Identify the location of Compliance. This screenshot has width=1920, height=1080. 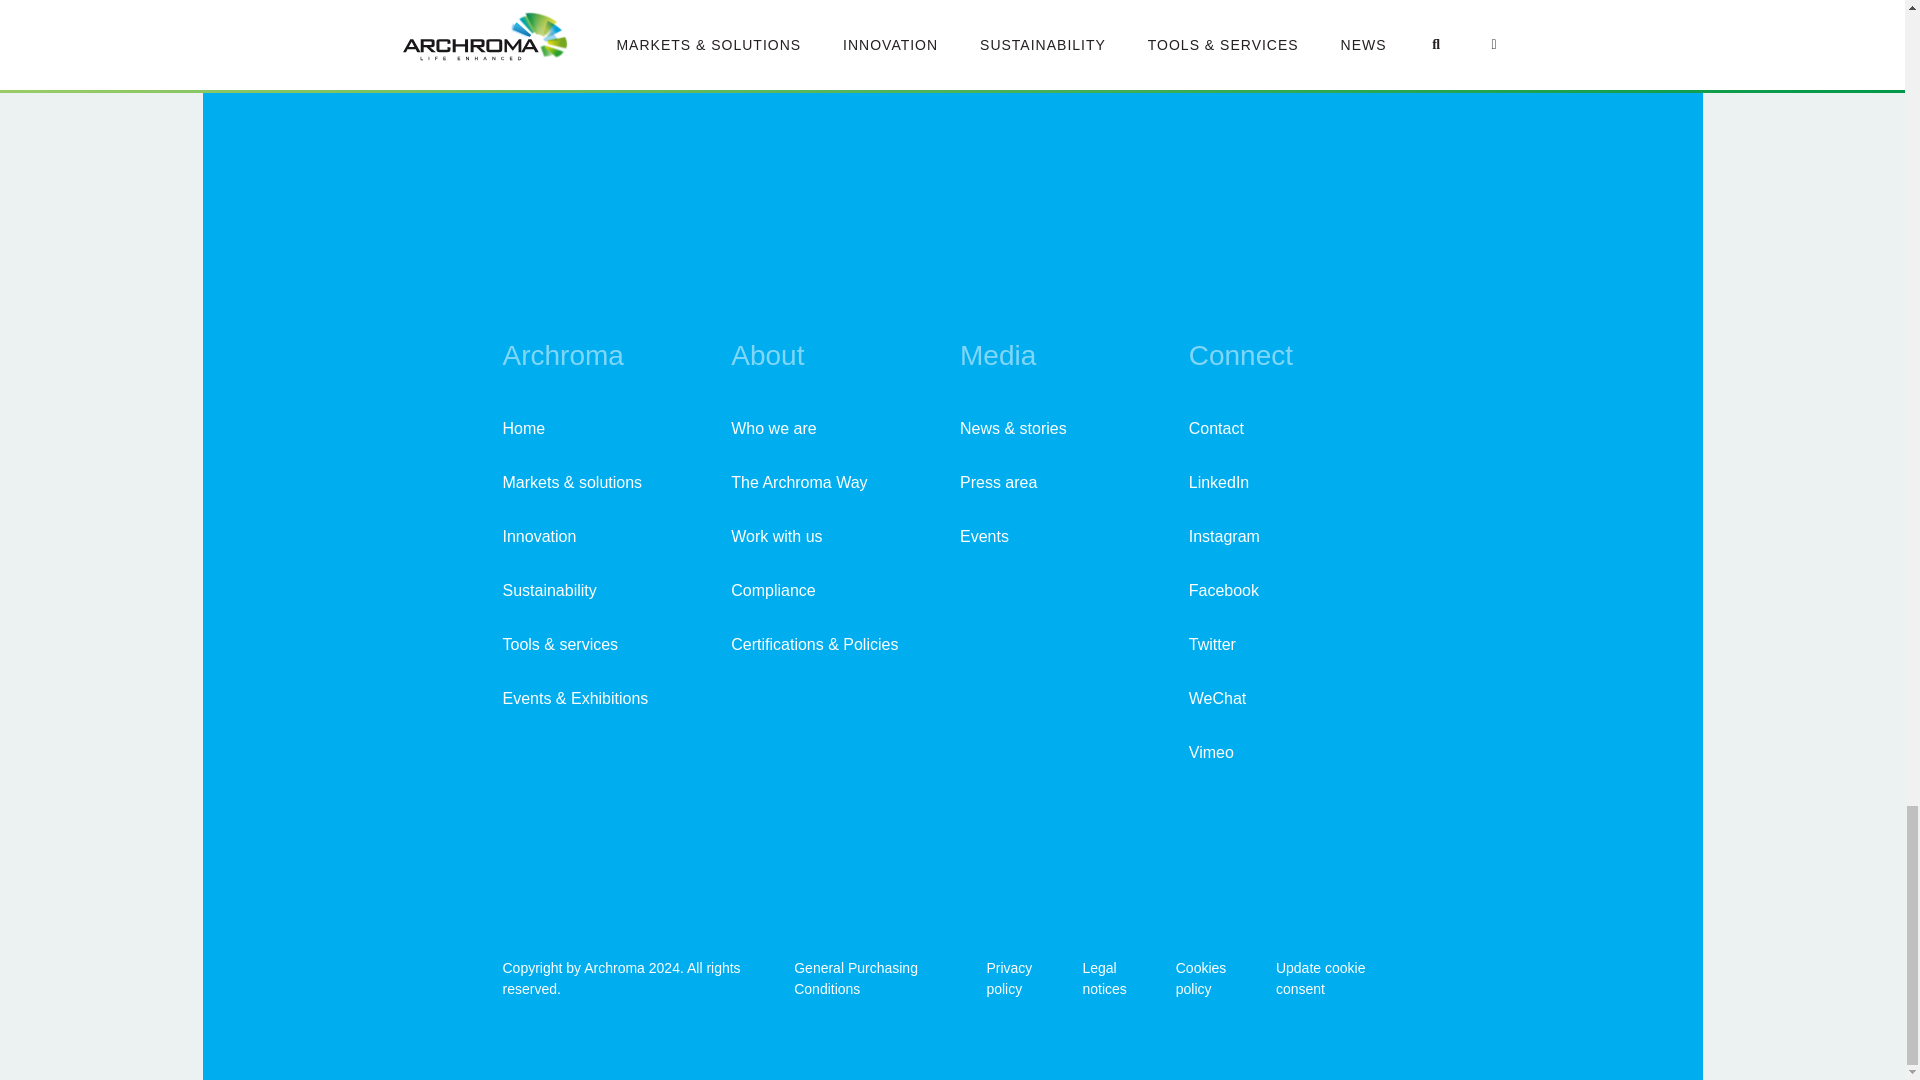
(772, 590).